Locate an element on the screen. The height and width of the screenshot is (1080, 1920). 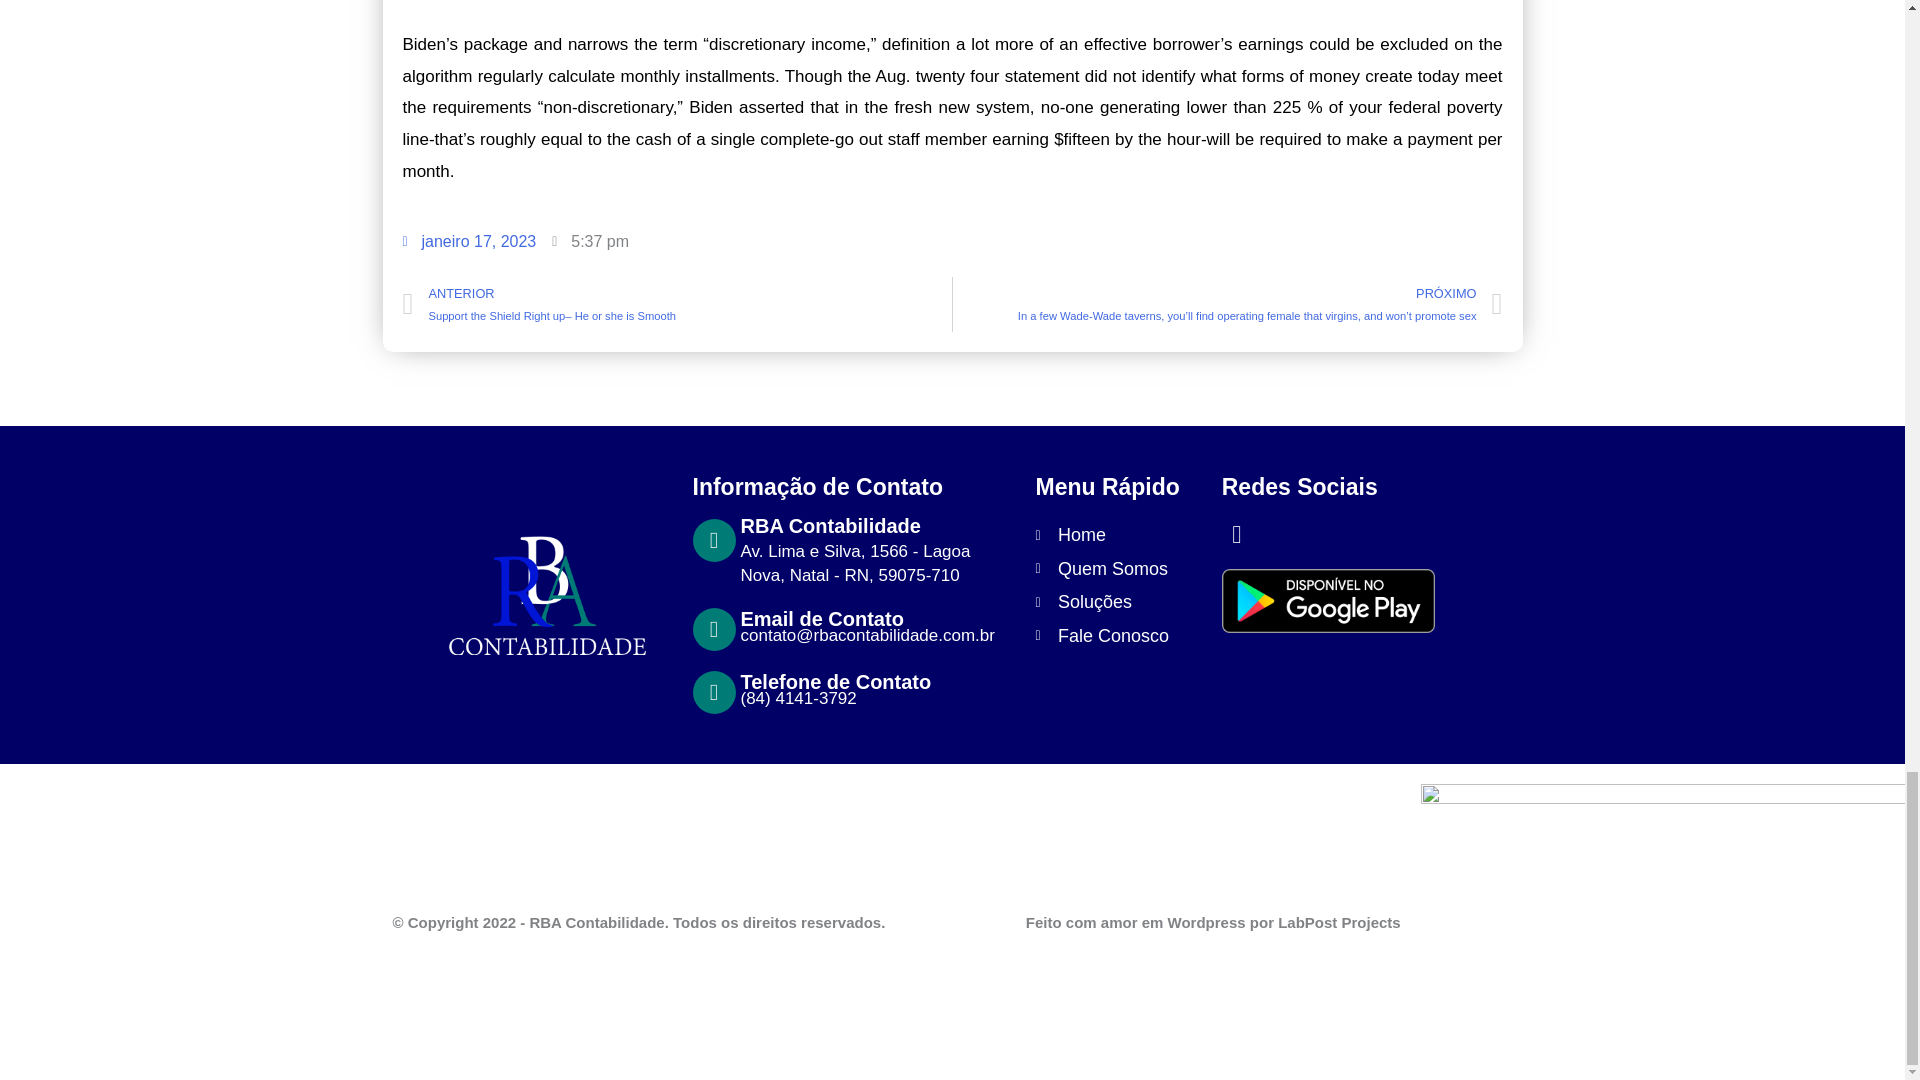
janeiro 17, 2023 is located at coordinates (468, 242).